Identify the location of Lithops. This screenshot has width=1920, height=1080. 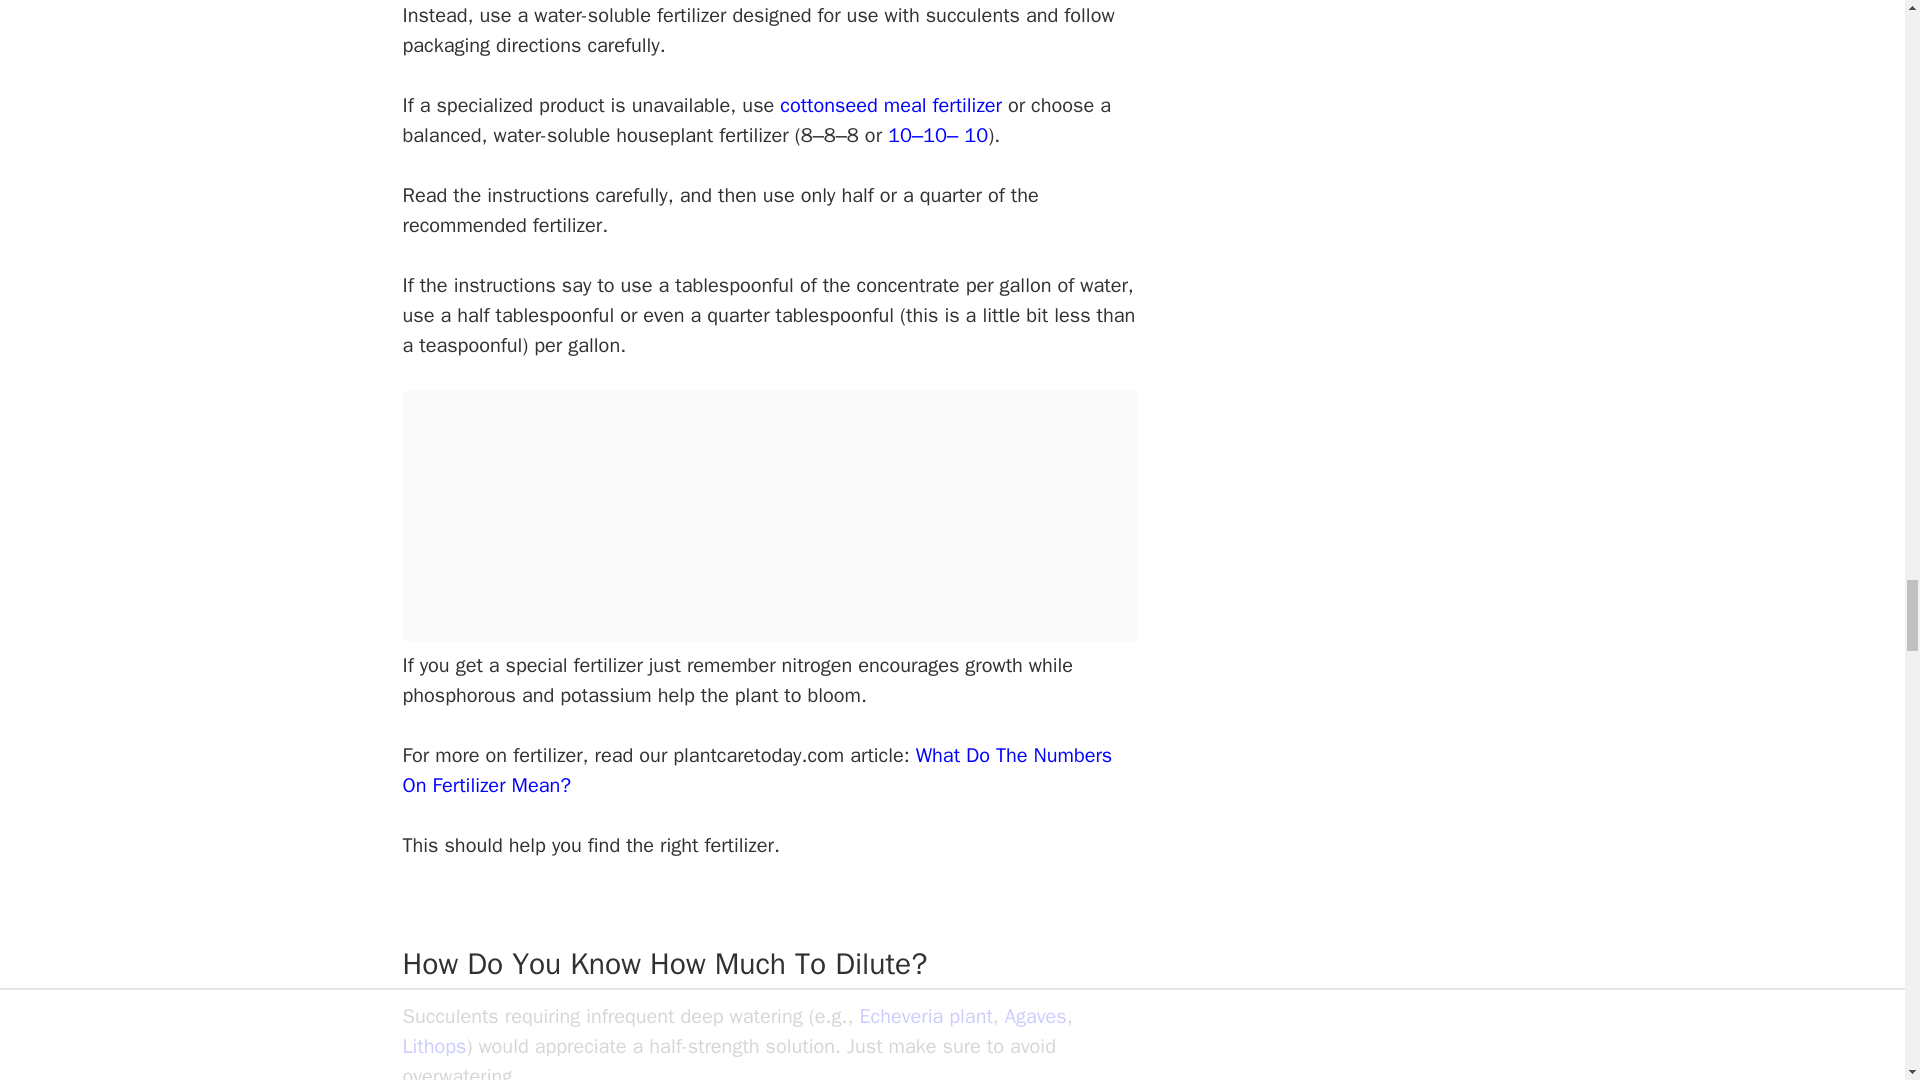
(434, 1046).